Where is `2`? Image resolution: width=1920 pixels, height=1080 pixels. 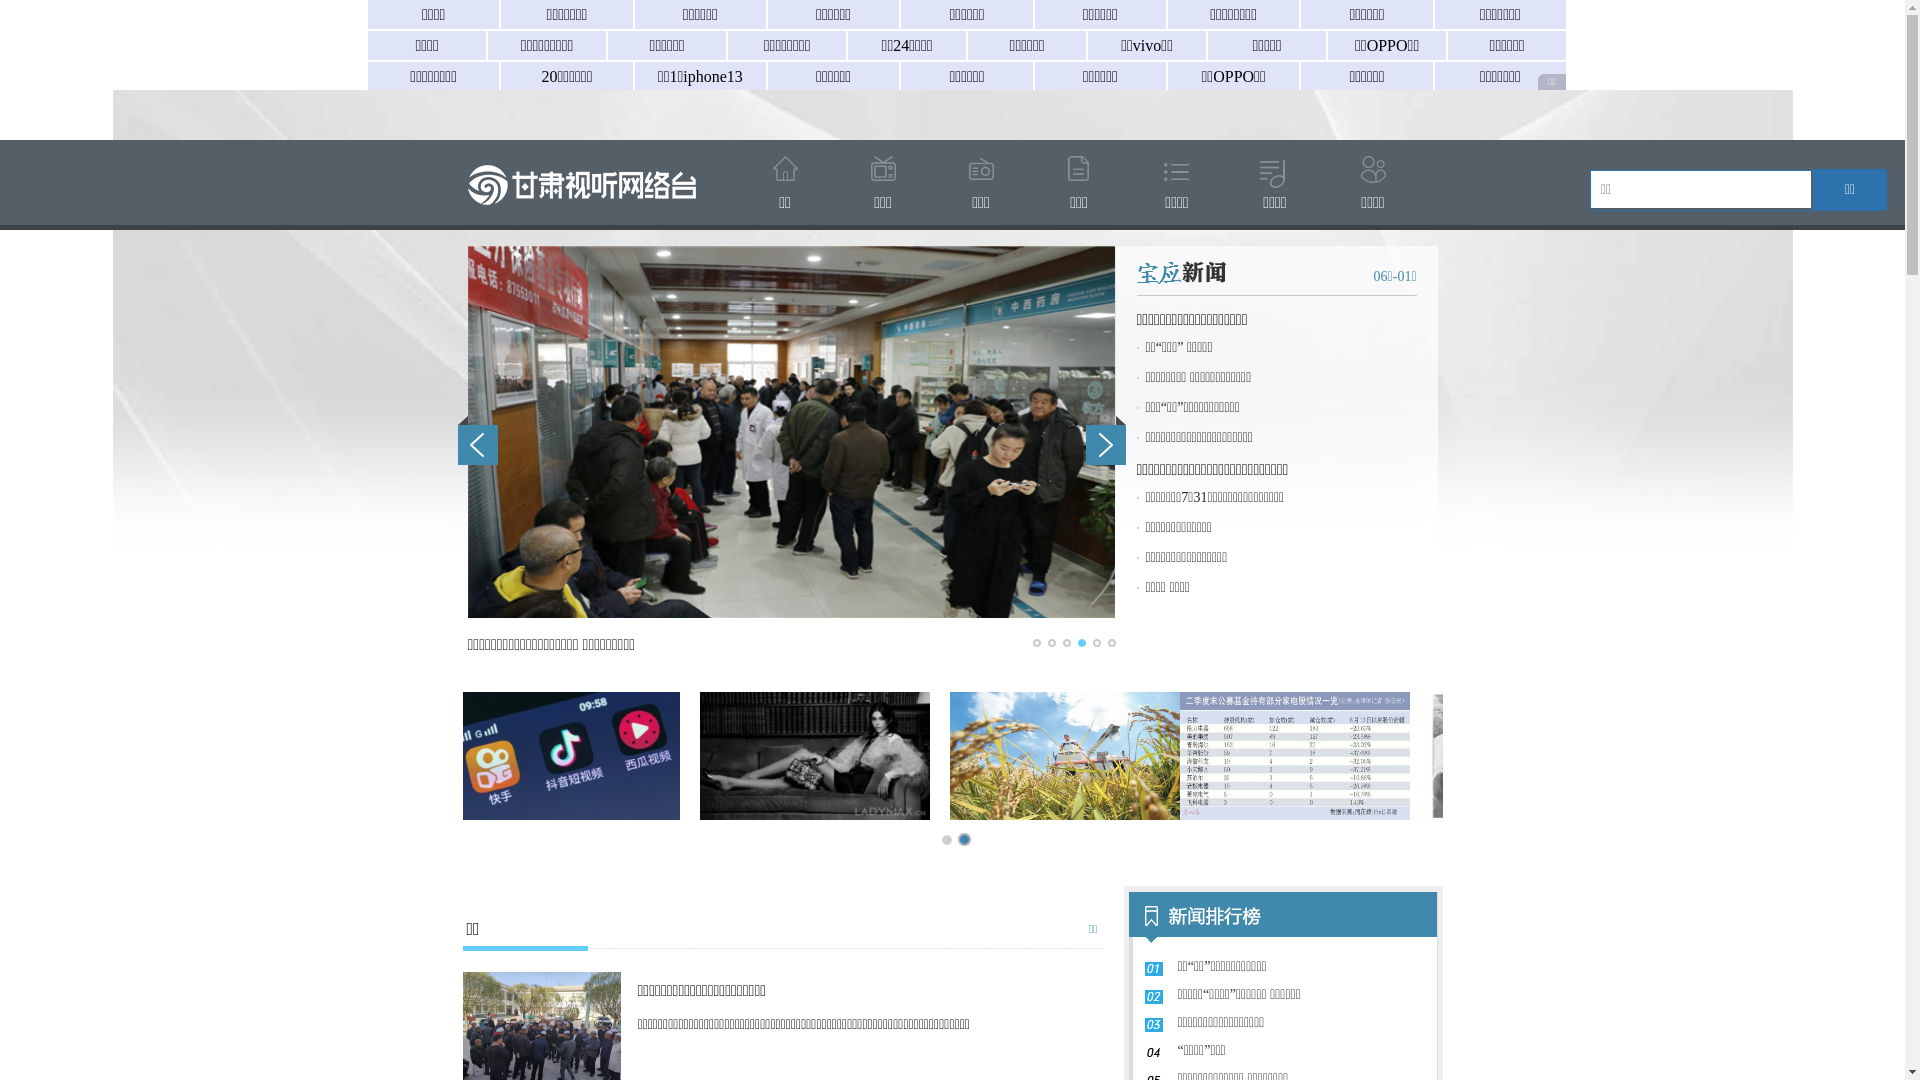 2 is located at coordinates (1052, 643).